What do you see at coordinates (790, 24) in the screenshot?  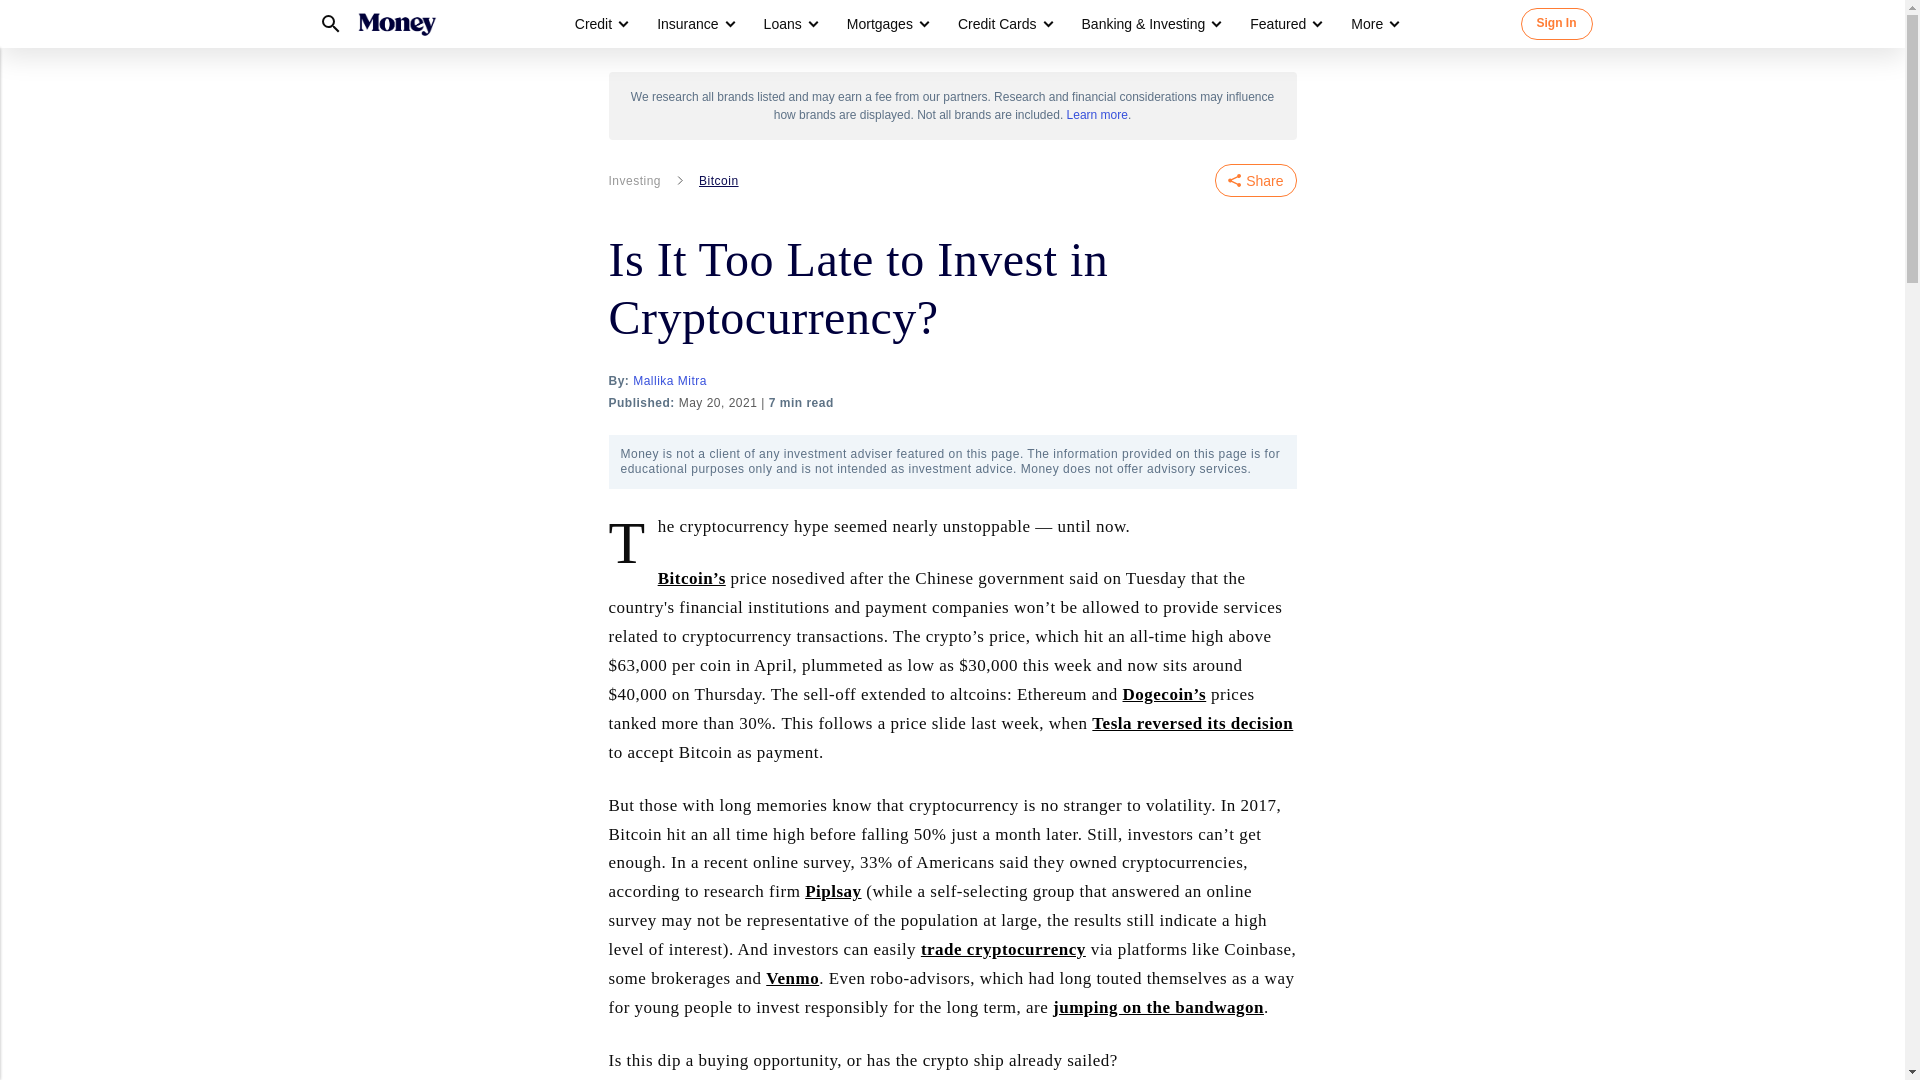 I see `Loans` at bounding box center [790, 24].